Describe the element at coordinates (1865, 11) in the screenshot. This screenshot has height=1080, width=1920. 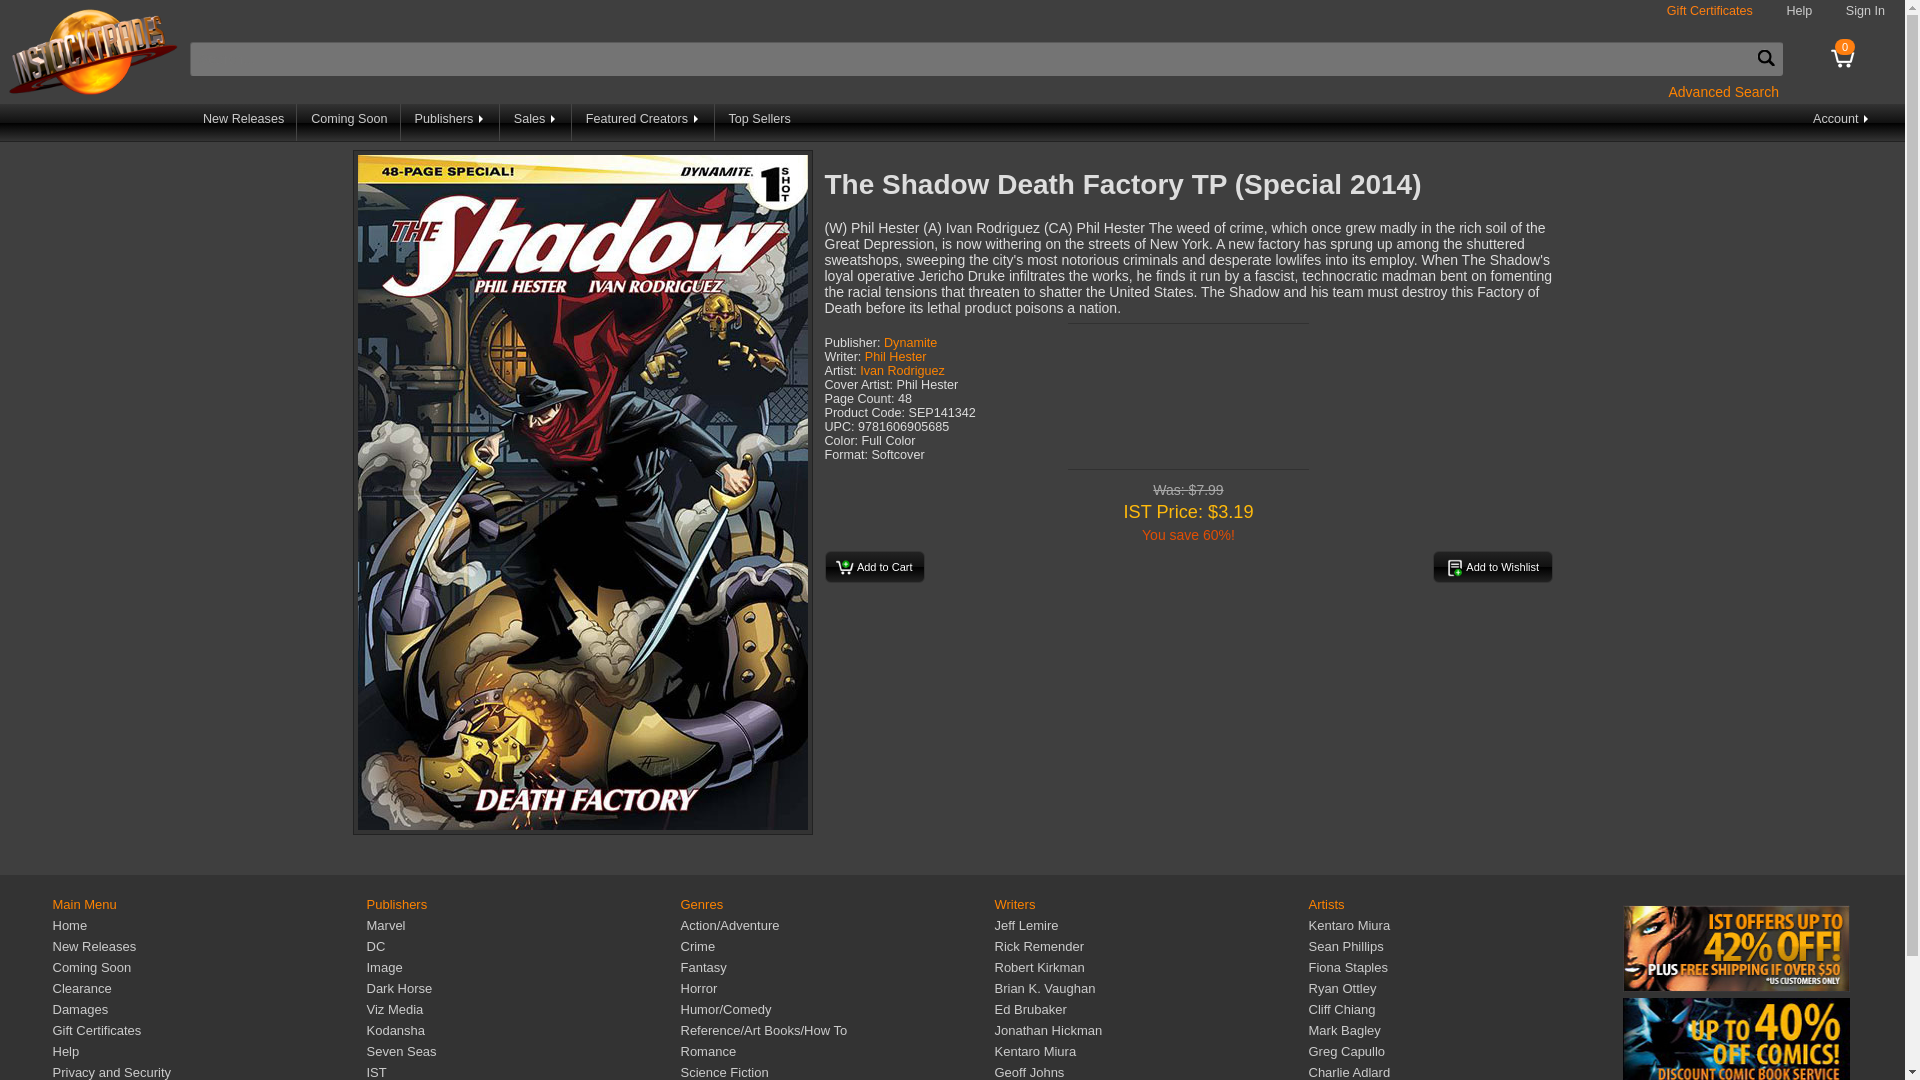
I see `Sign In` at that location.